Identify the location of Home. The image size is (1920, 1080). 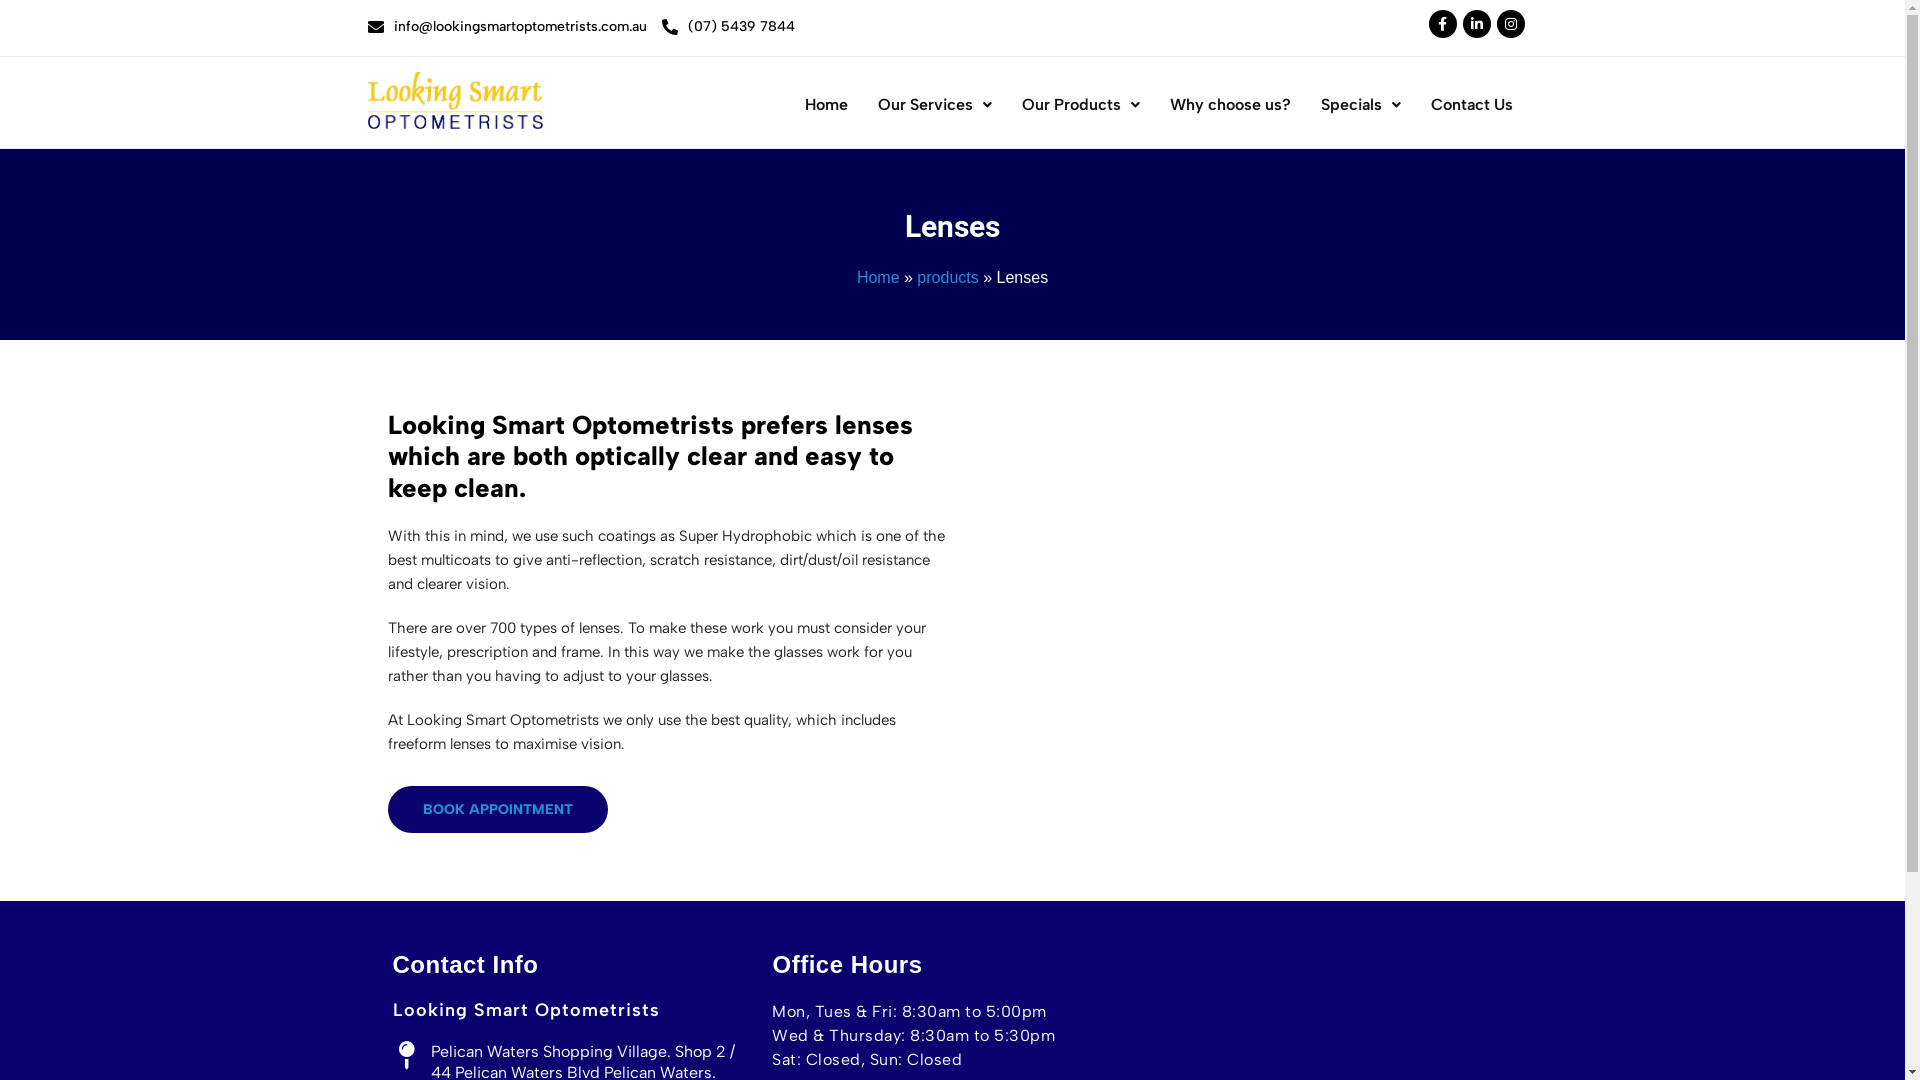
(826, 105).